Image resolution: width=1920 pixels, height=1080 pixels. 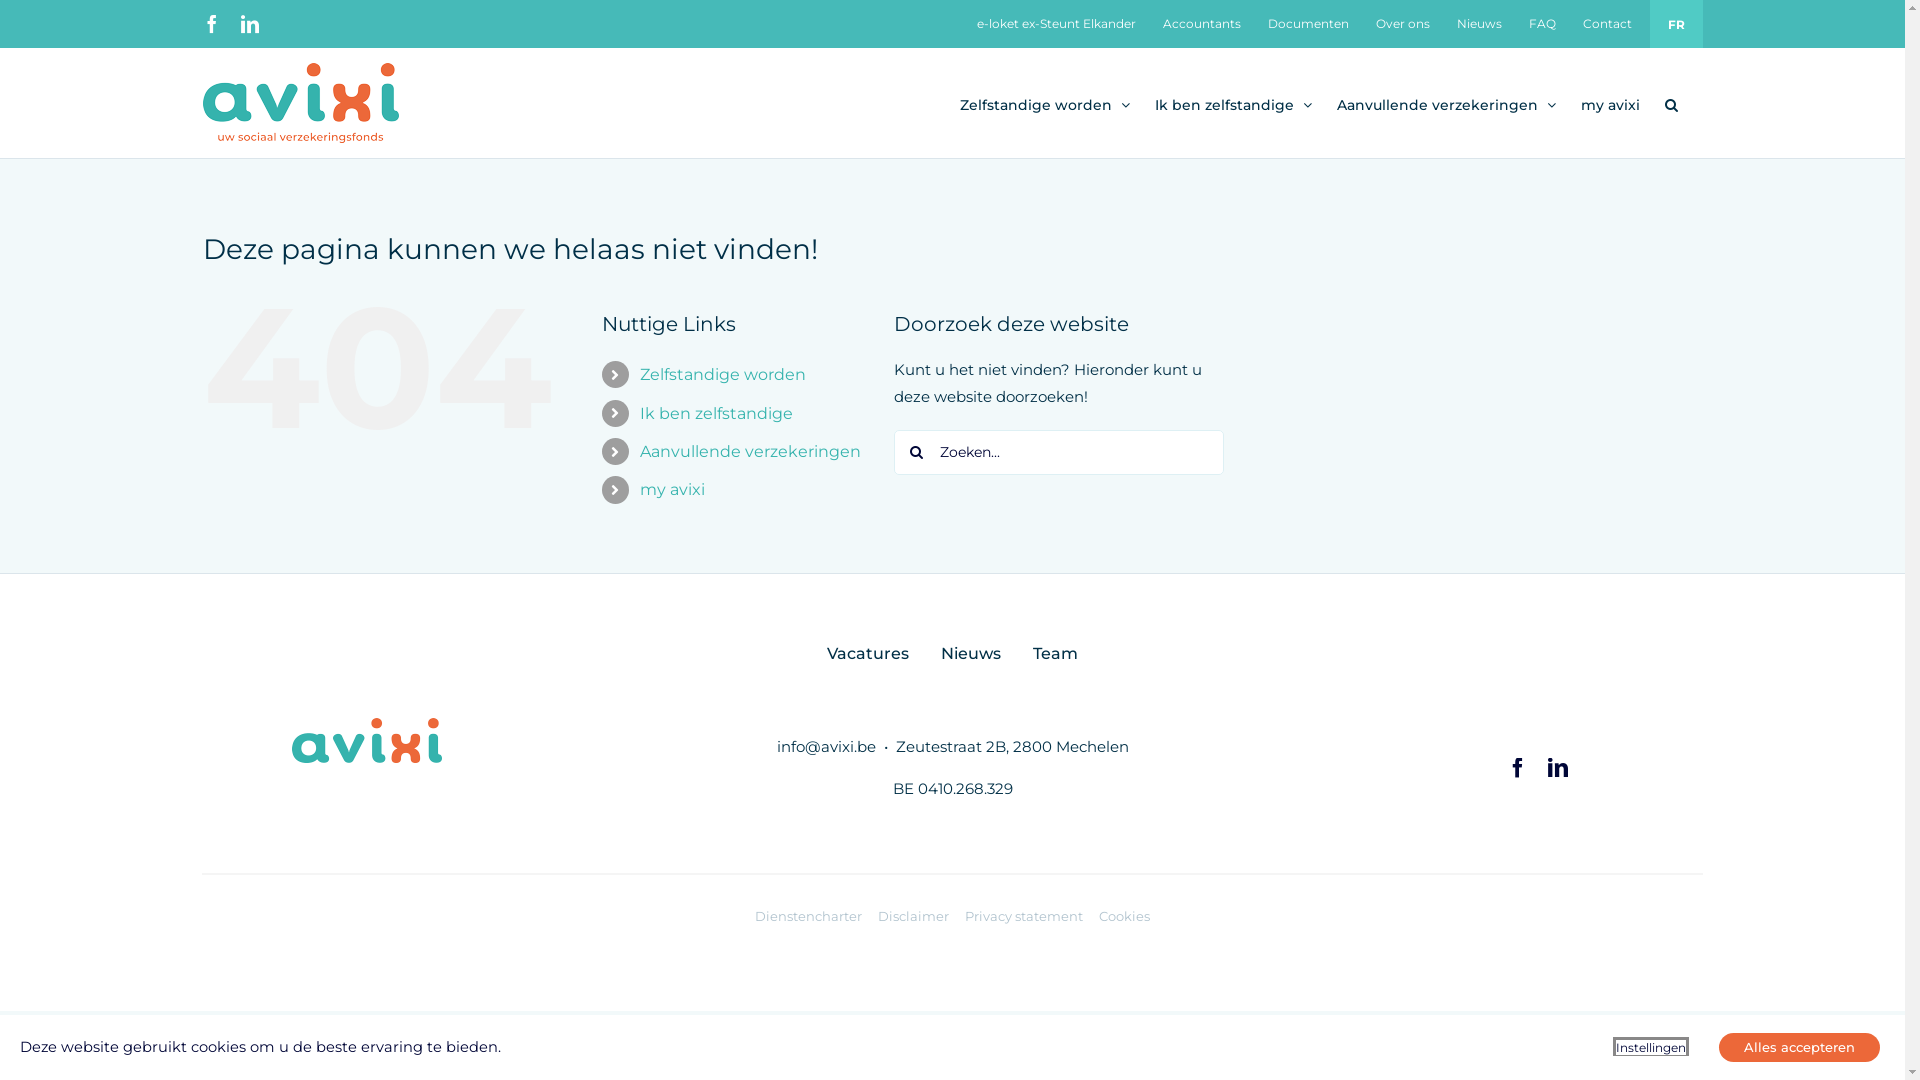 What do you see at coordinates (1024, 916) in the screenshot?
I see `Privacy statement` at bounding box center [1024, 916].